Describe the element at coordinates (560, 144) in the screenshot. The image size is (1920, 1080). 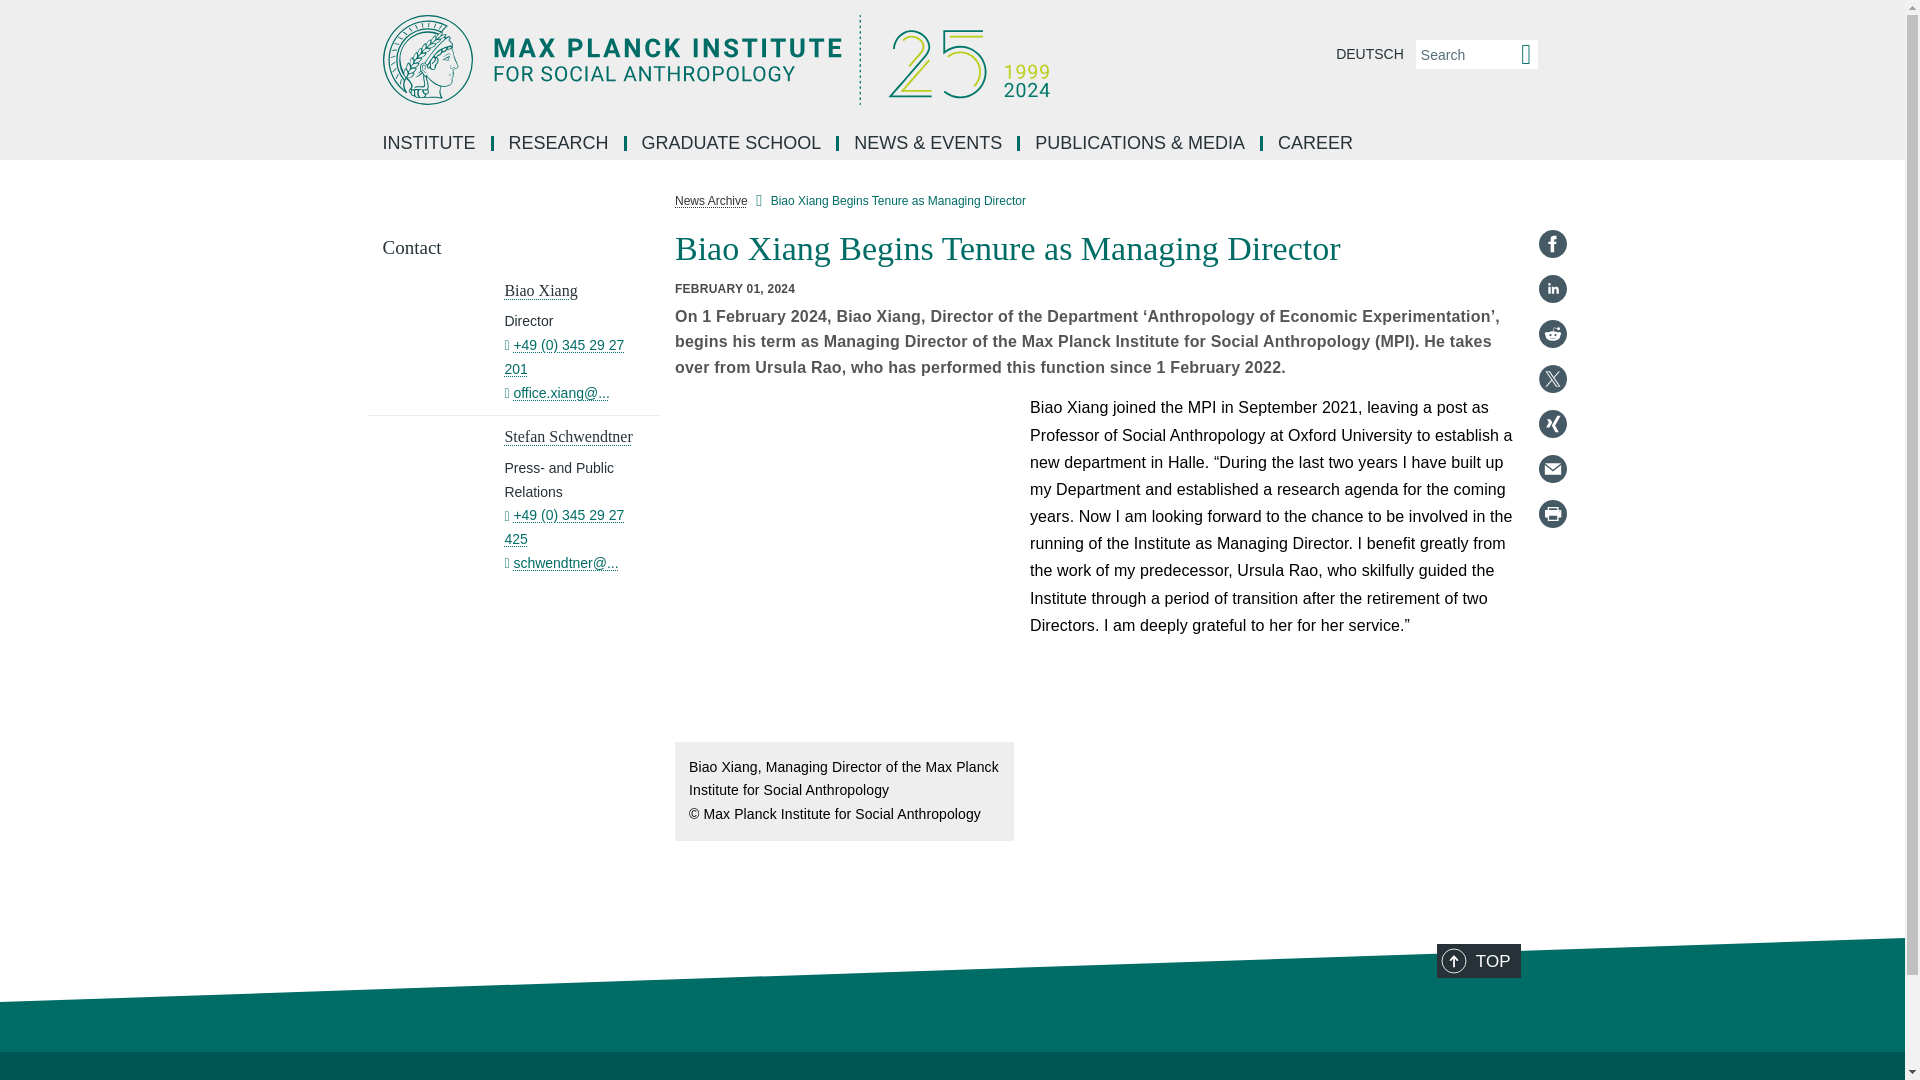
I see `RESEARCH` at that location.